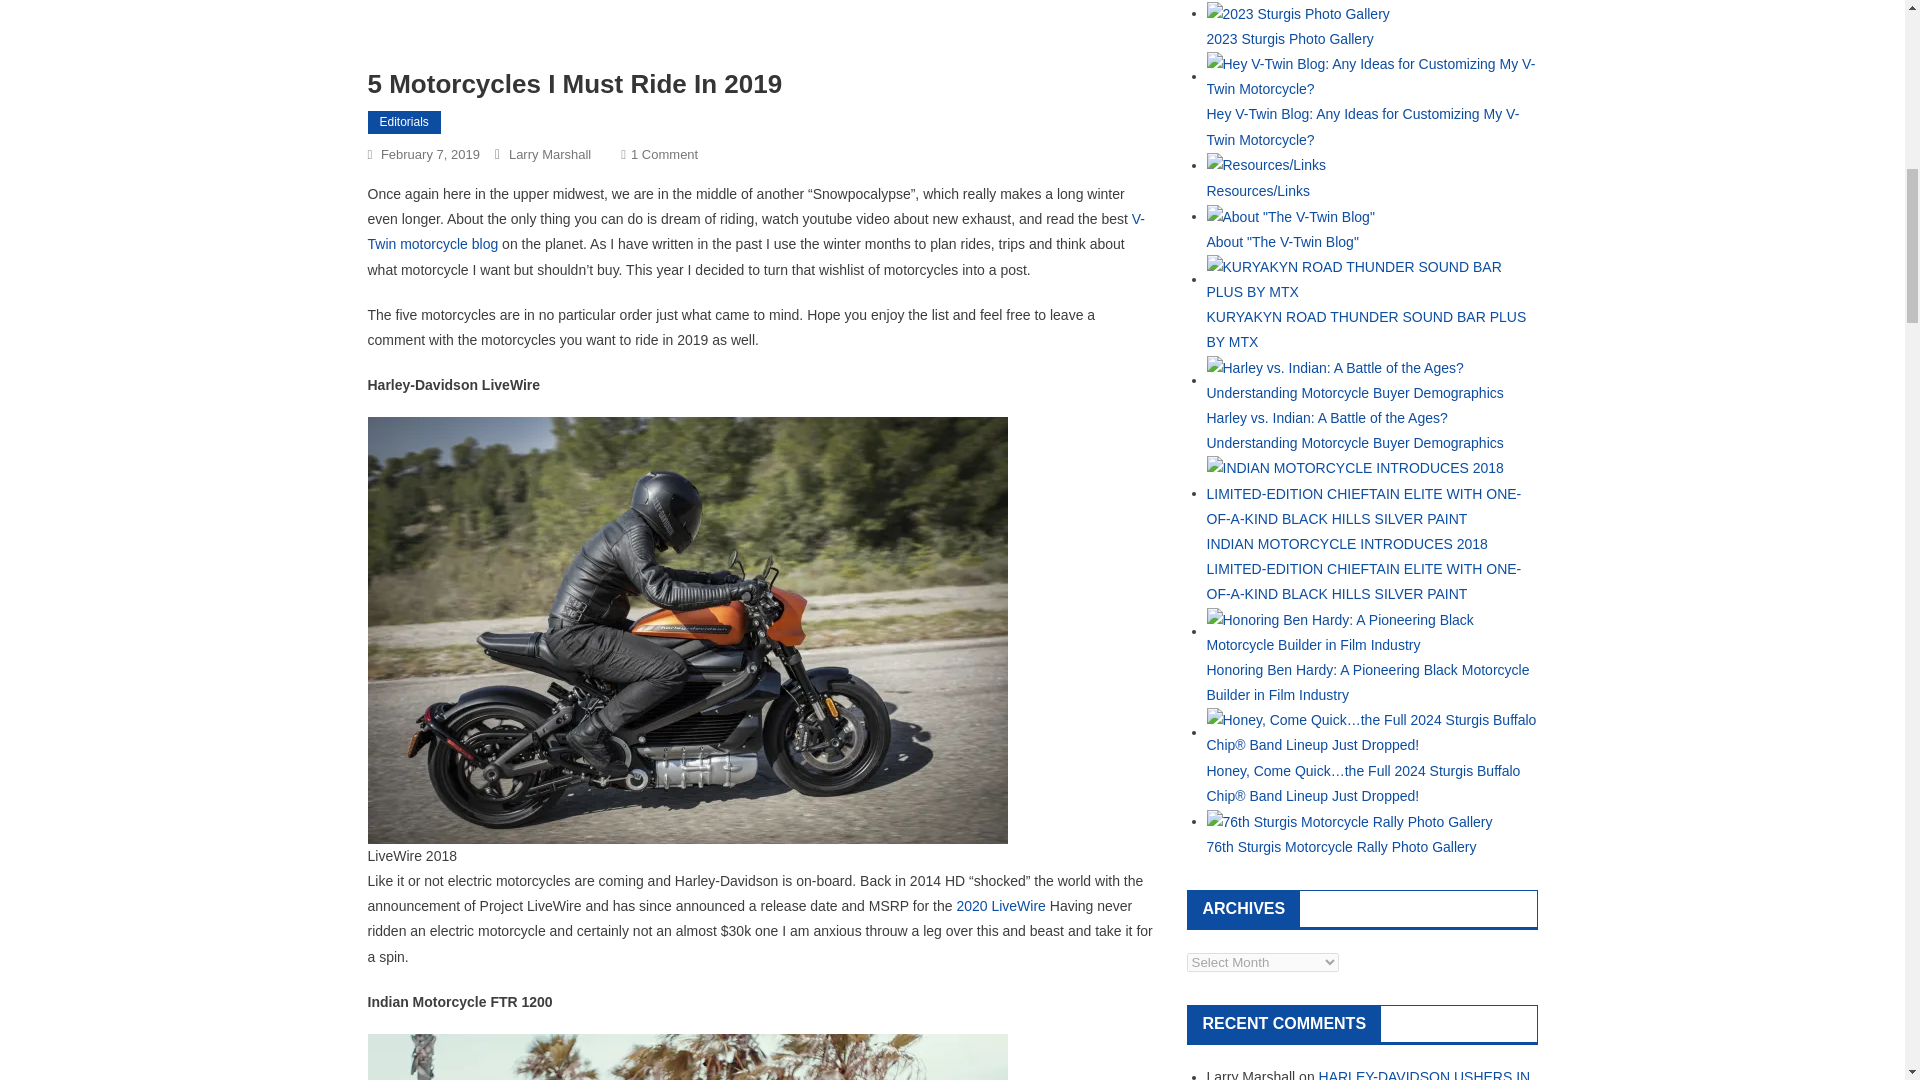 The width and height of the screenshot is (1920, 1080). I want to click on 2020 LiveWire, so click(404, 123).